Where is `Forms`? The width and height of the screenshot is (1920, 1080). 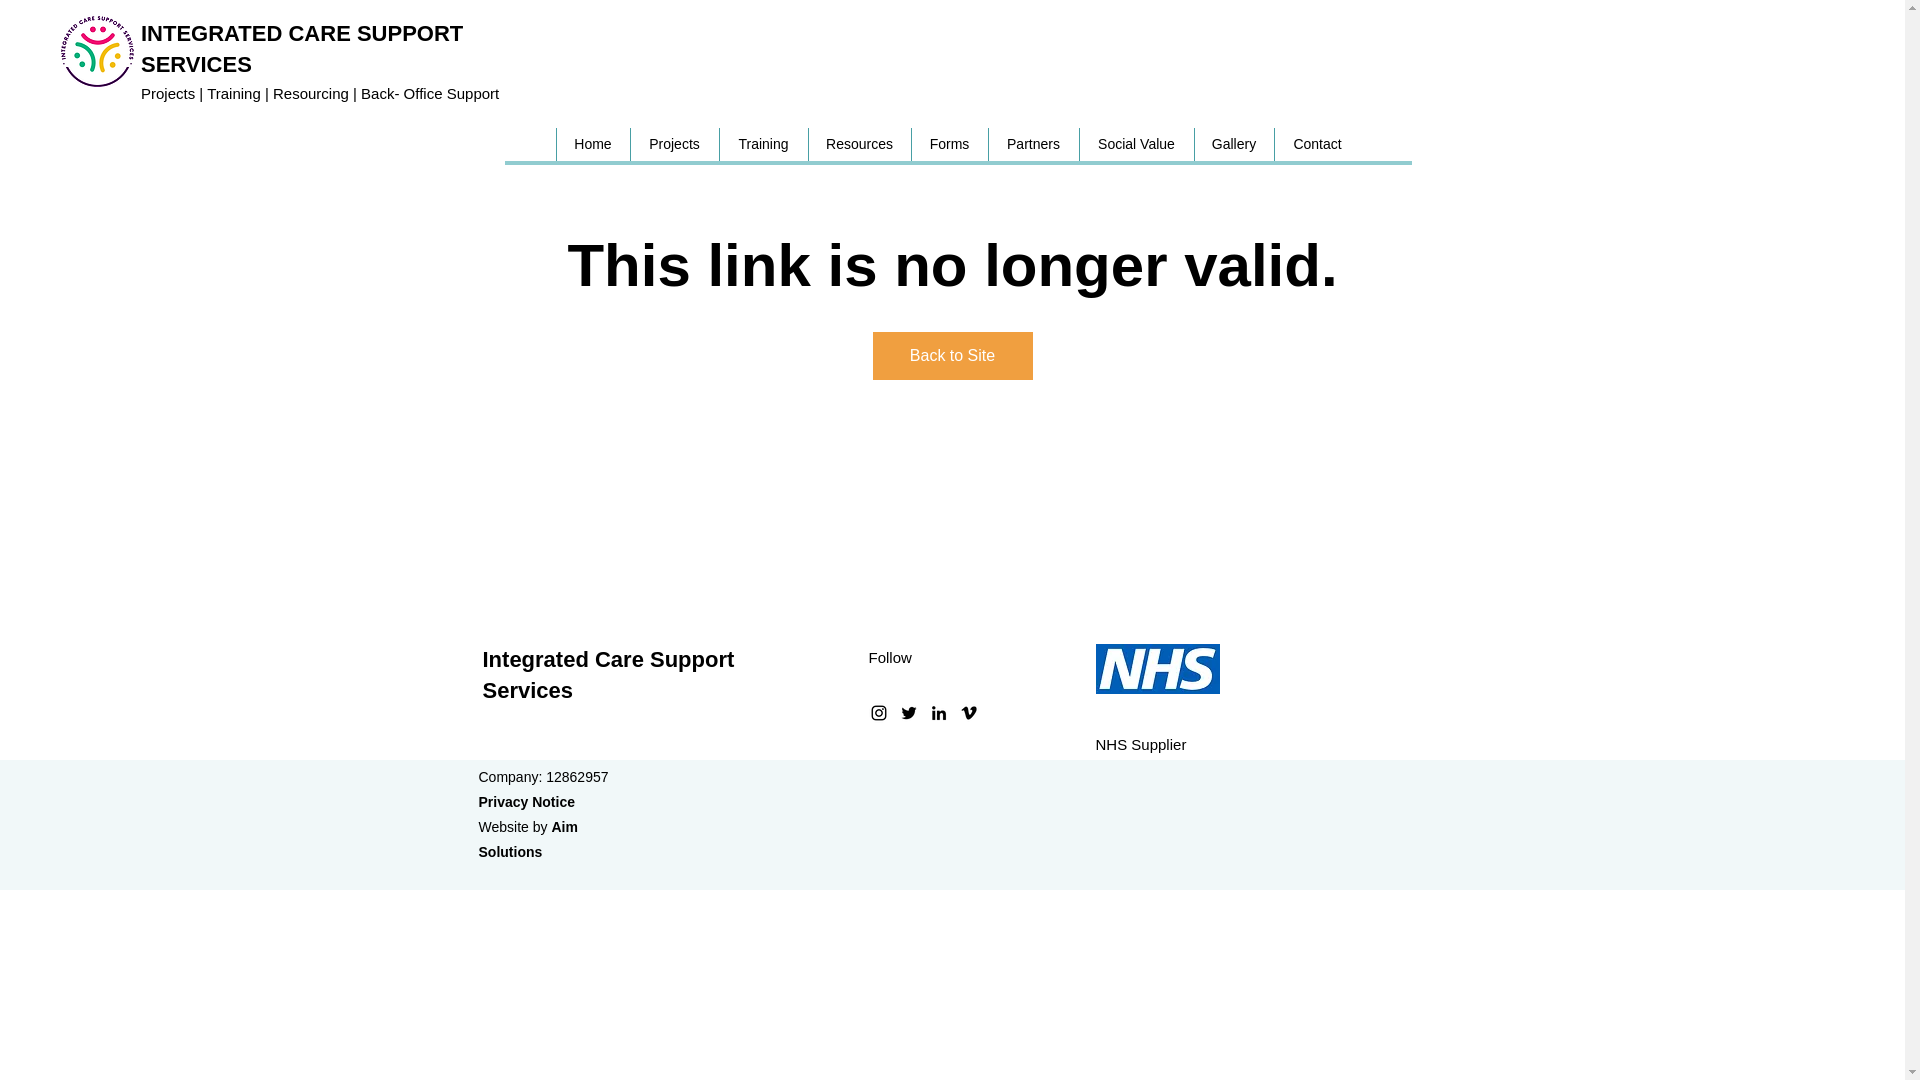 Forms is located at coordinates (948, 144).